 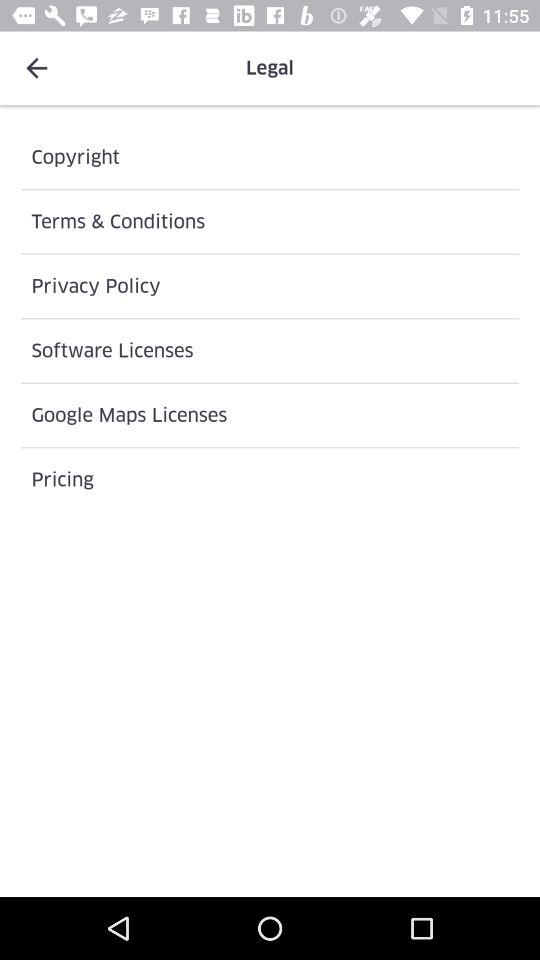 I want to click on swipe to the software licenses icon, so click(x=270, y=350).